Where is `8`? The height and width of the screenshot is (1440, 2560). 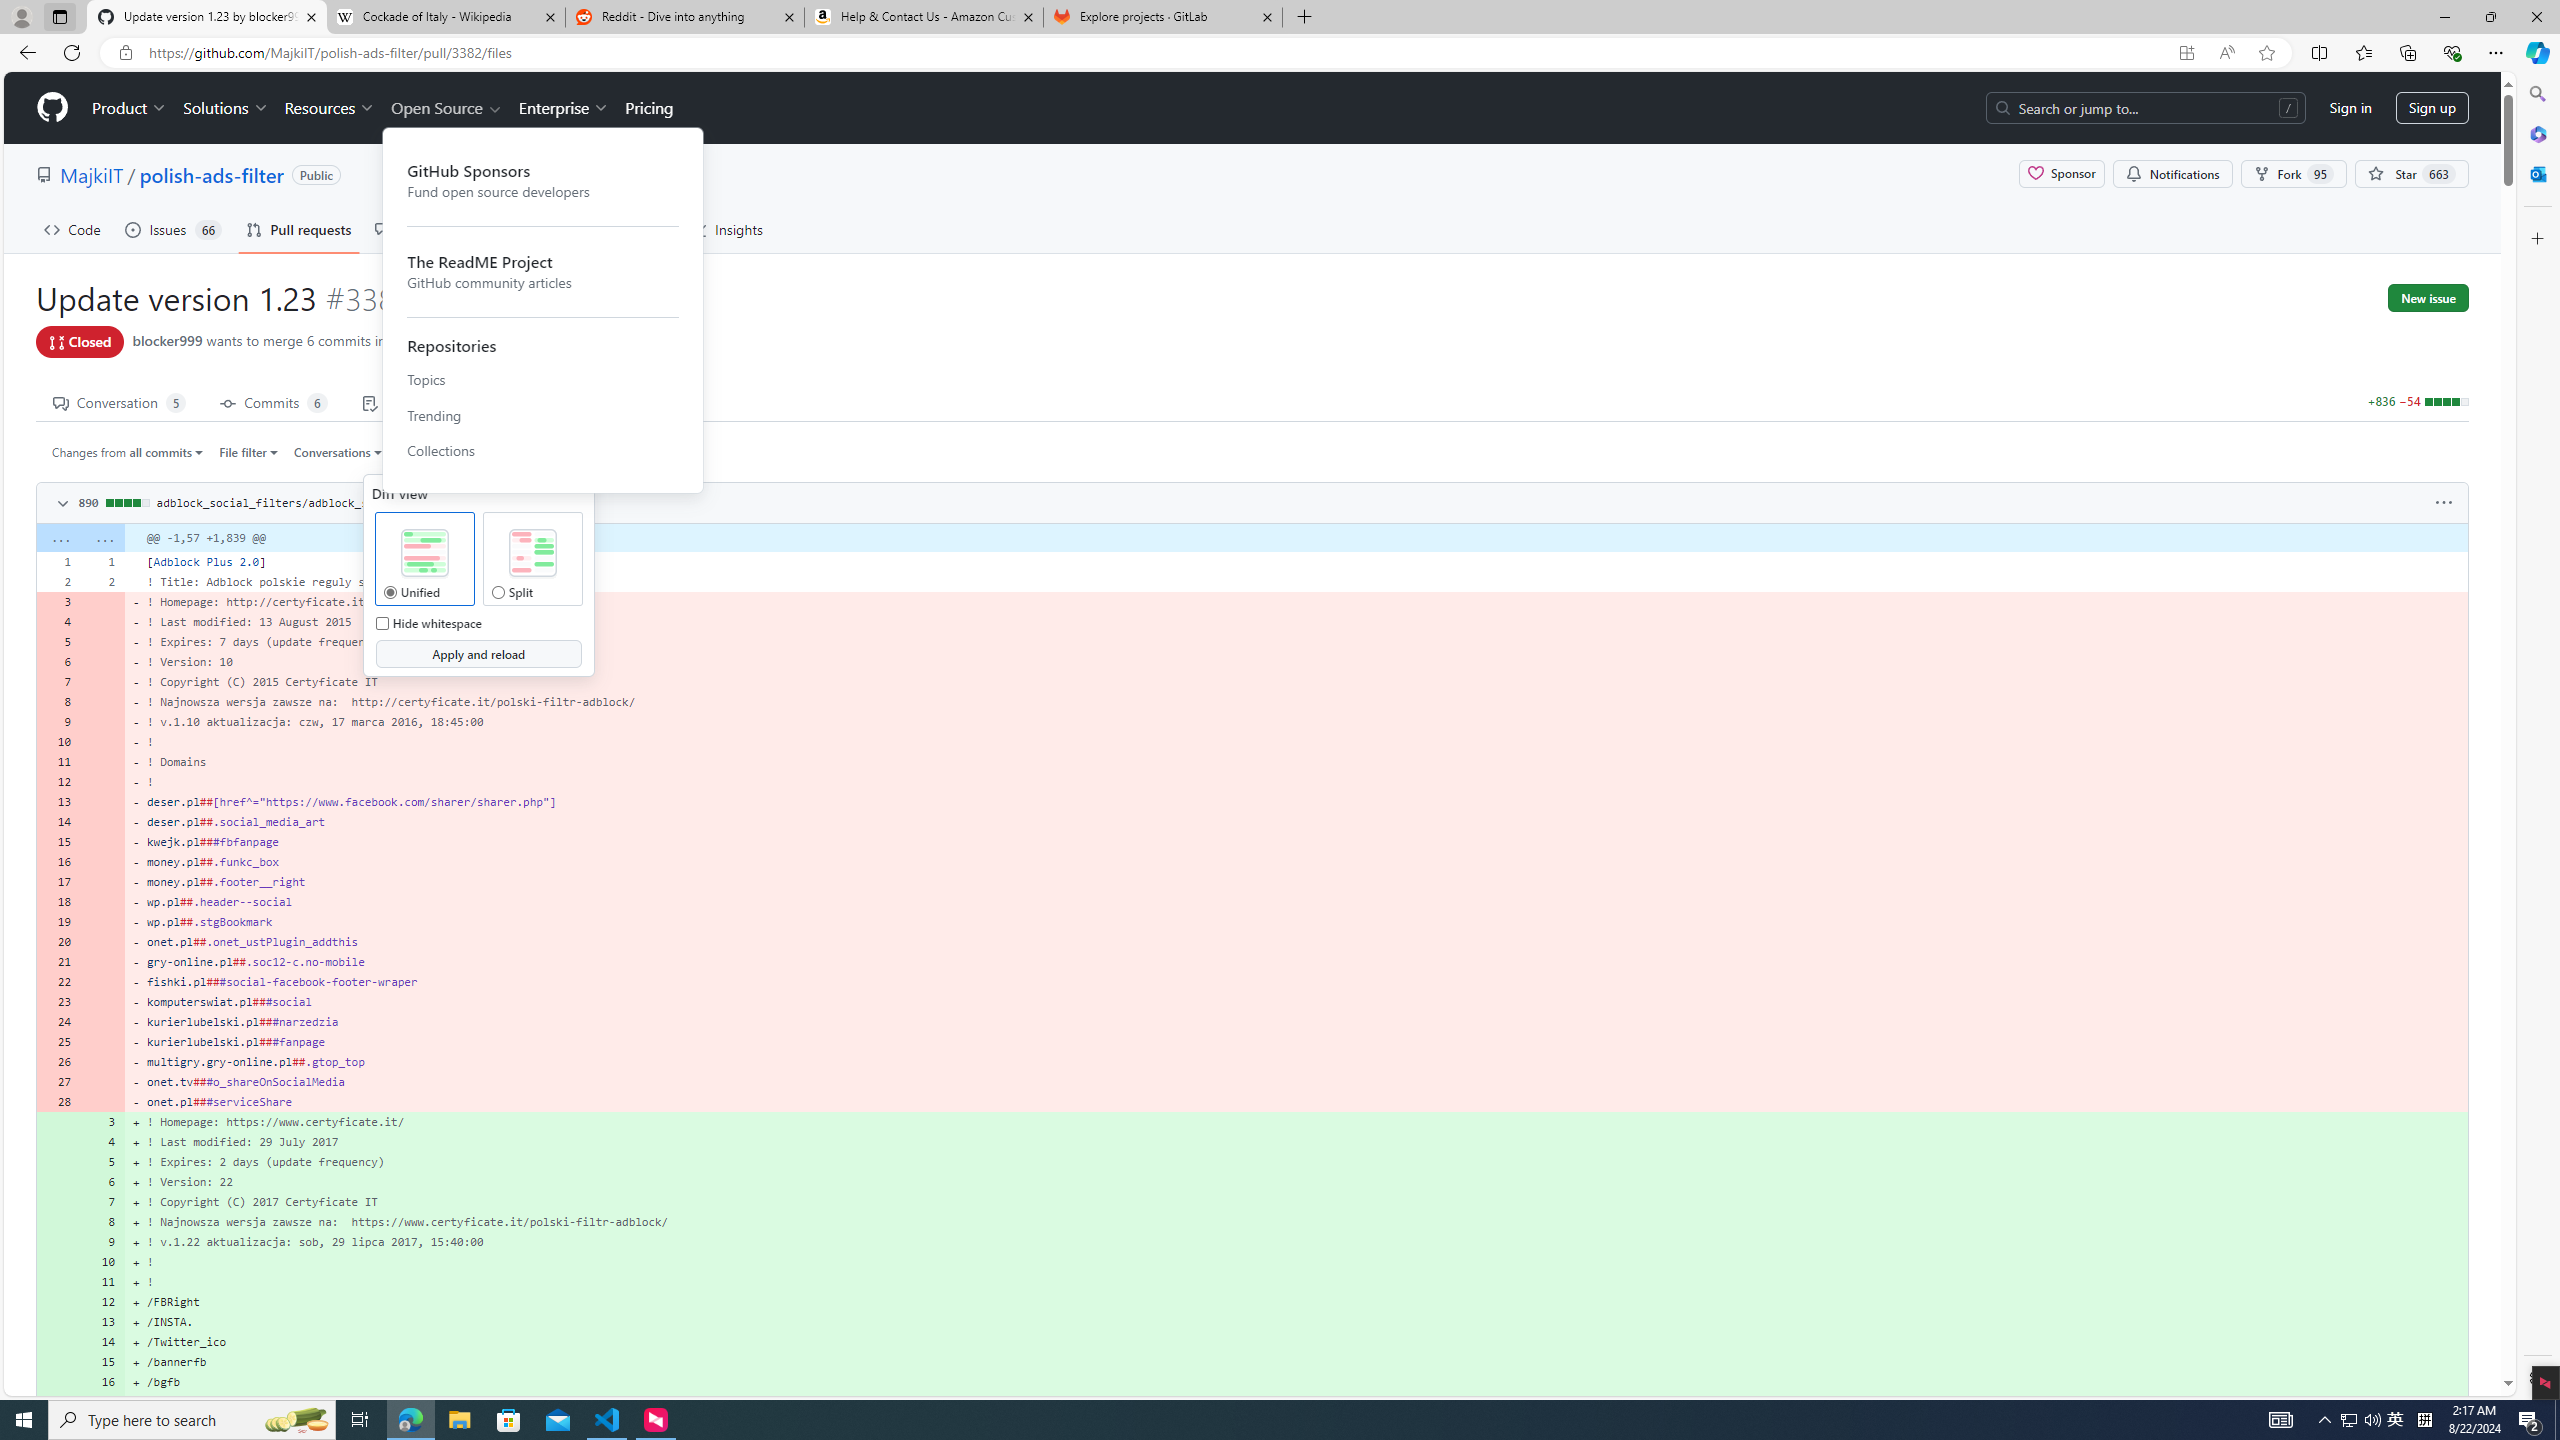 8 is located at coordinates (103, 1222).